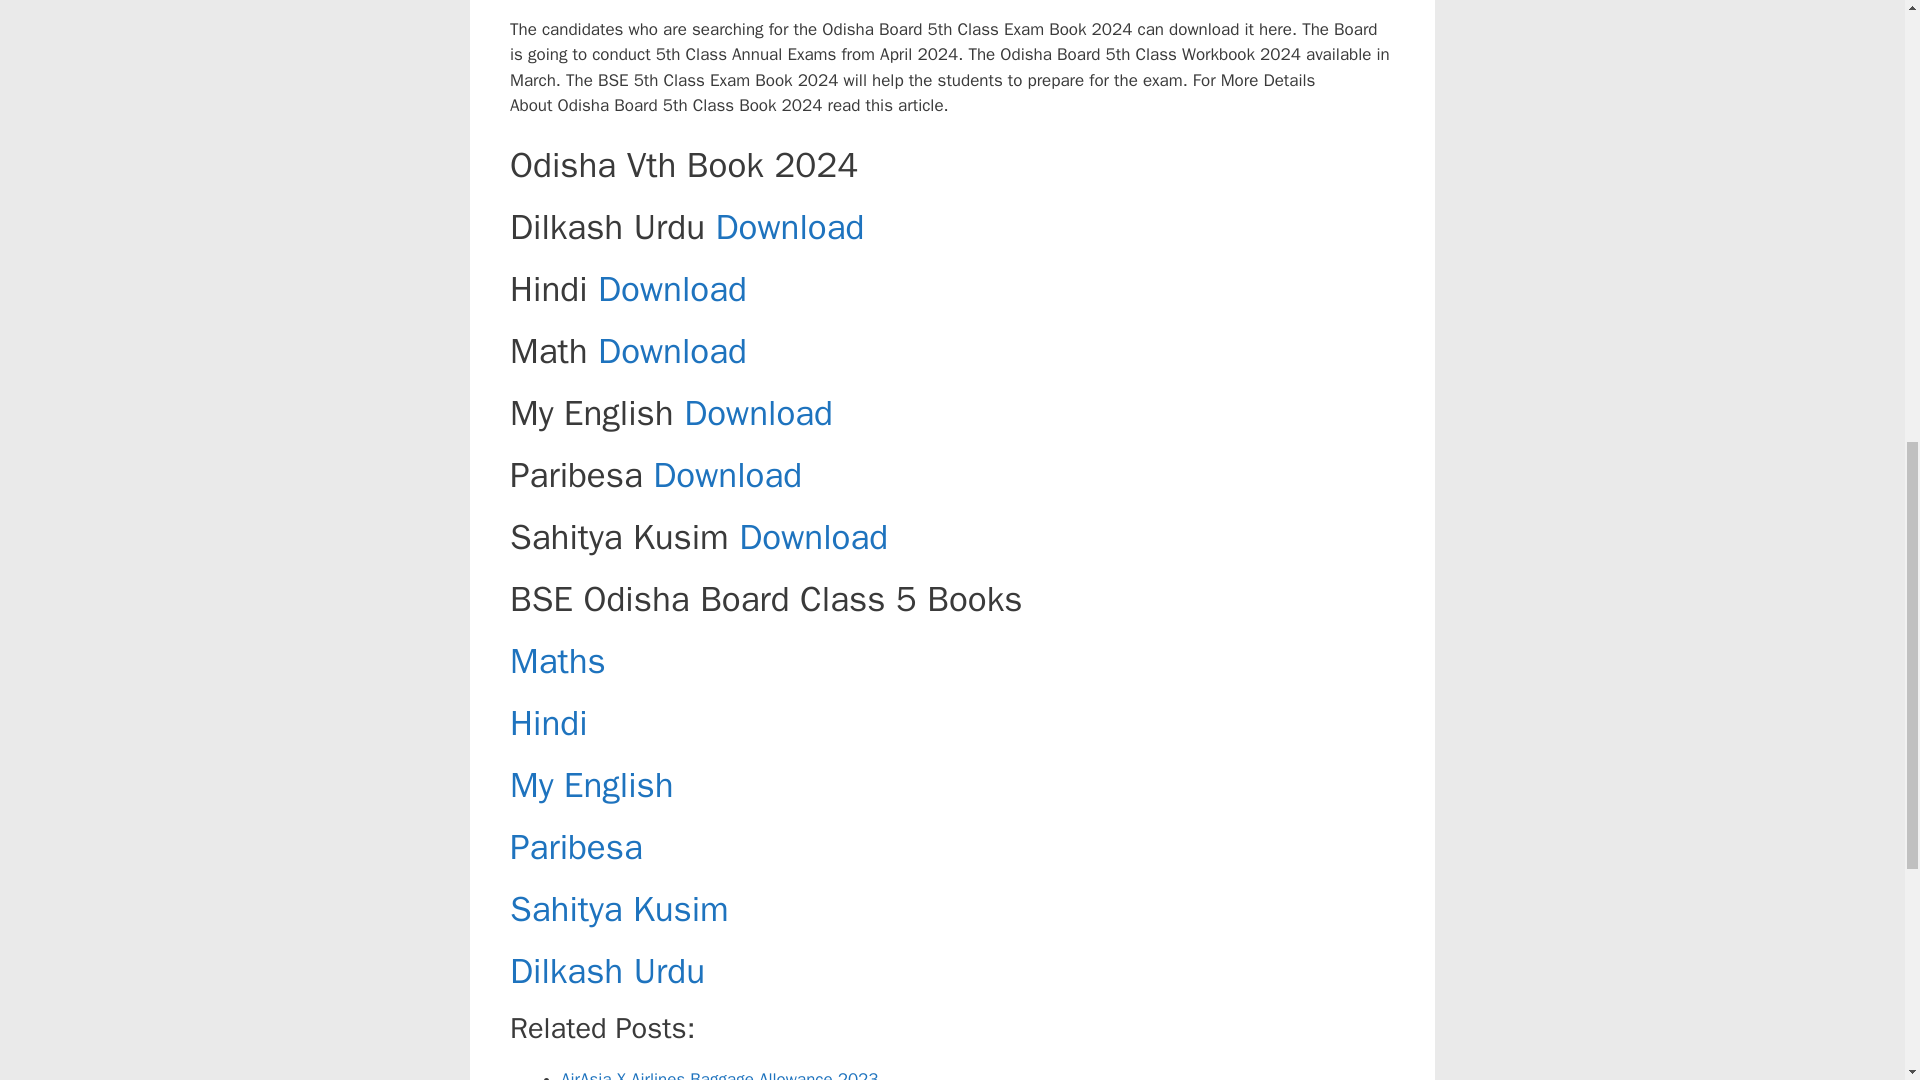 The height and width of the screenshot is (1080, 1920). I want to click on Download, so click(758, 412).